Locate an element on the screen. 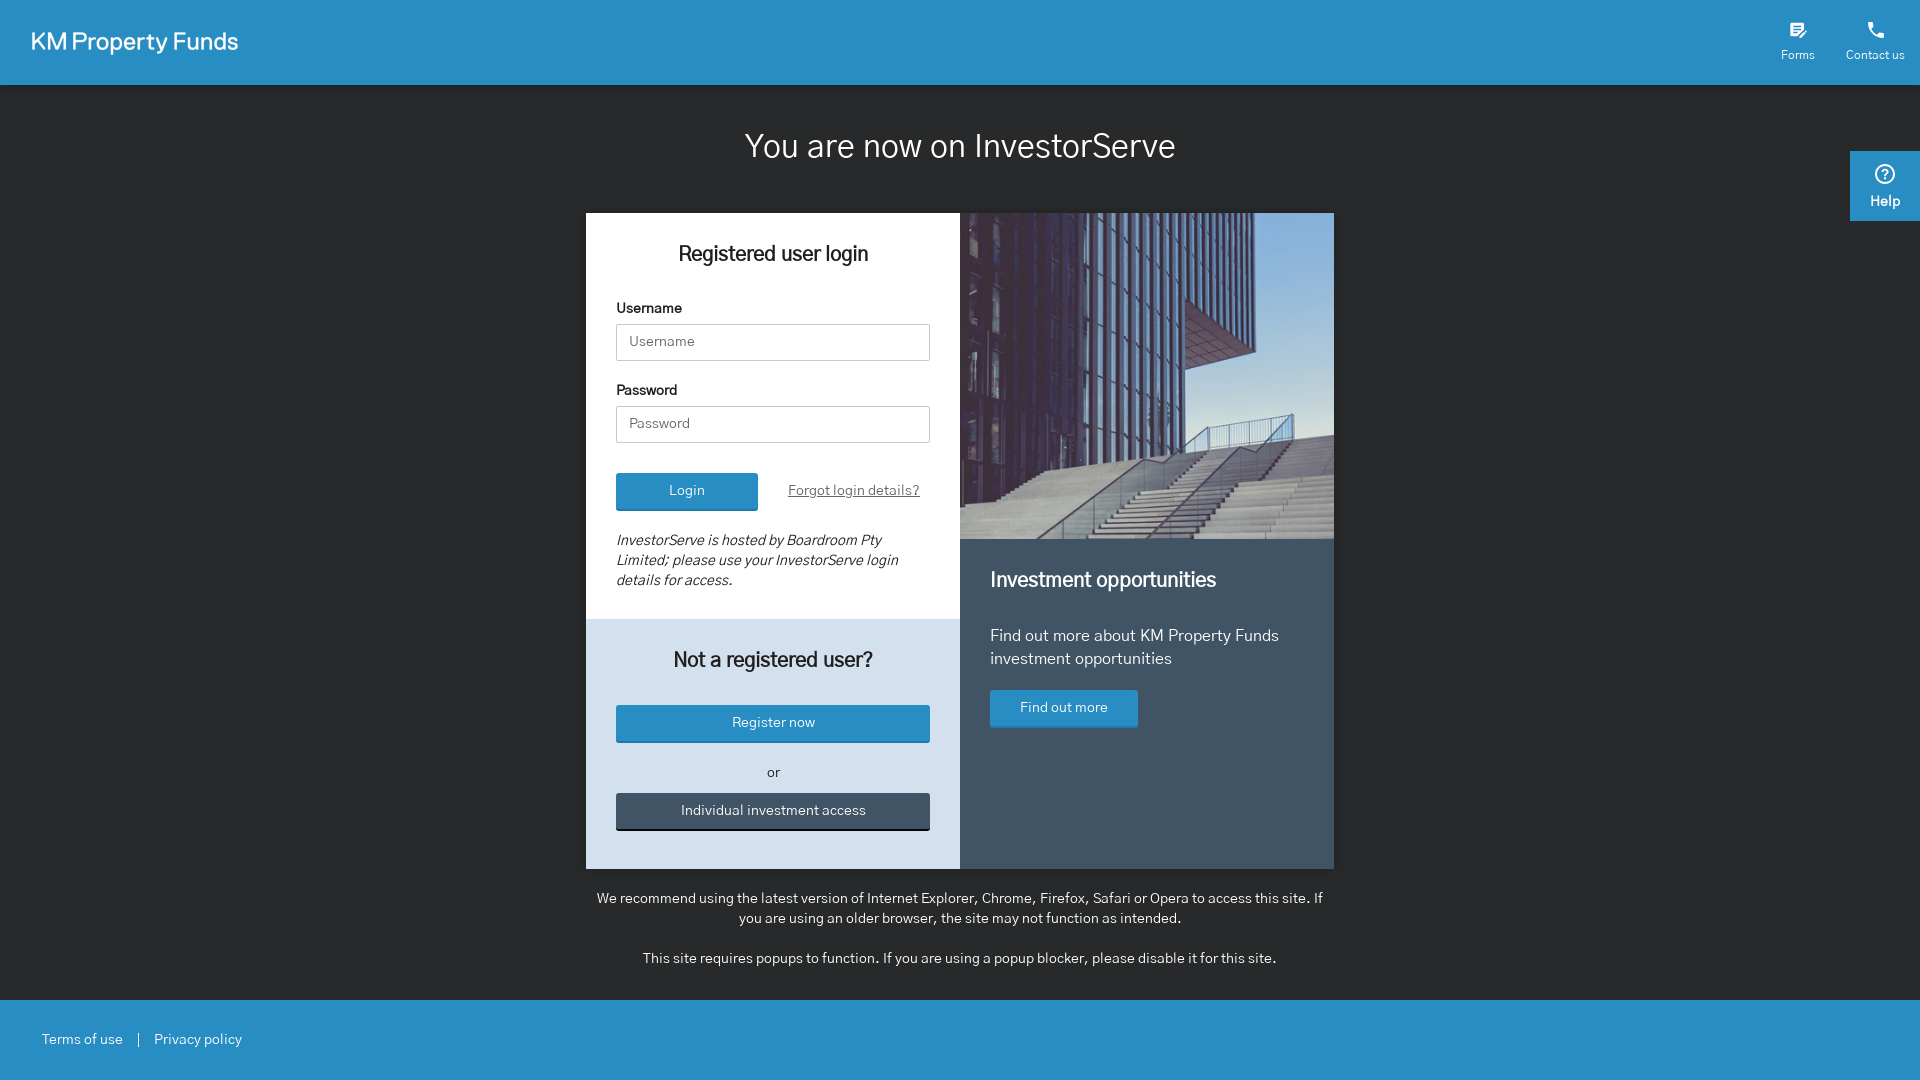 This screenshot has height=1080, width=1920. Help is located at coordinates (1885, 187).